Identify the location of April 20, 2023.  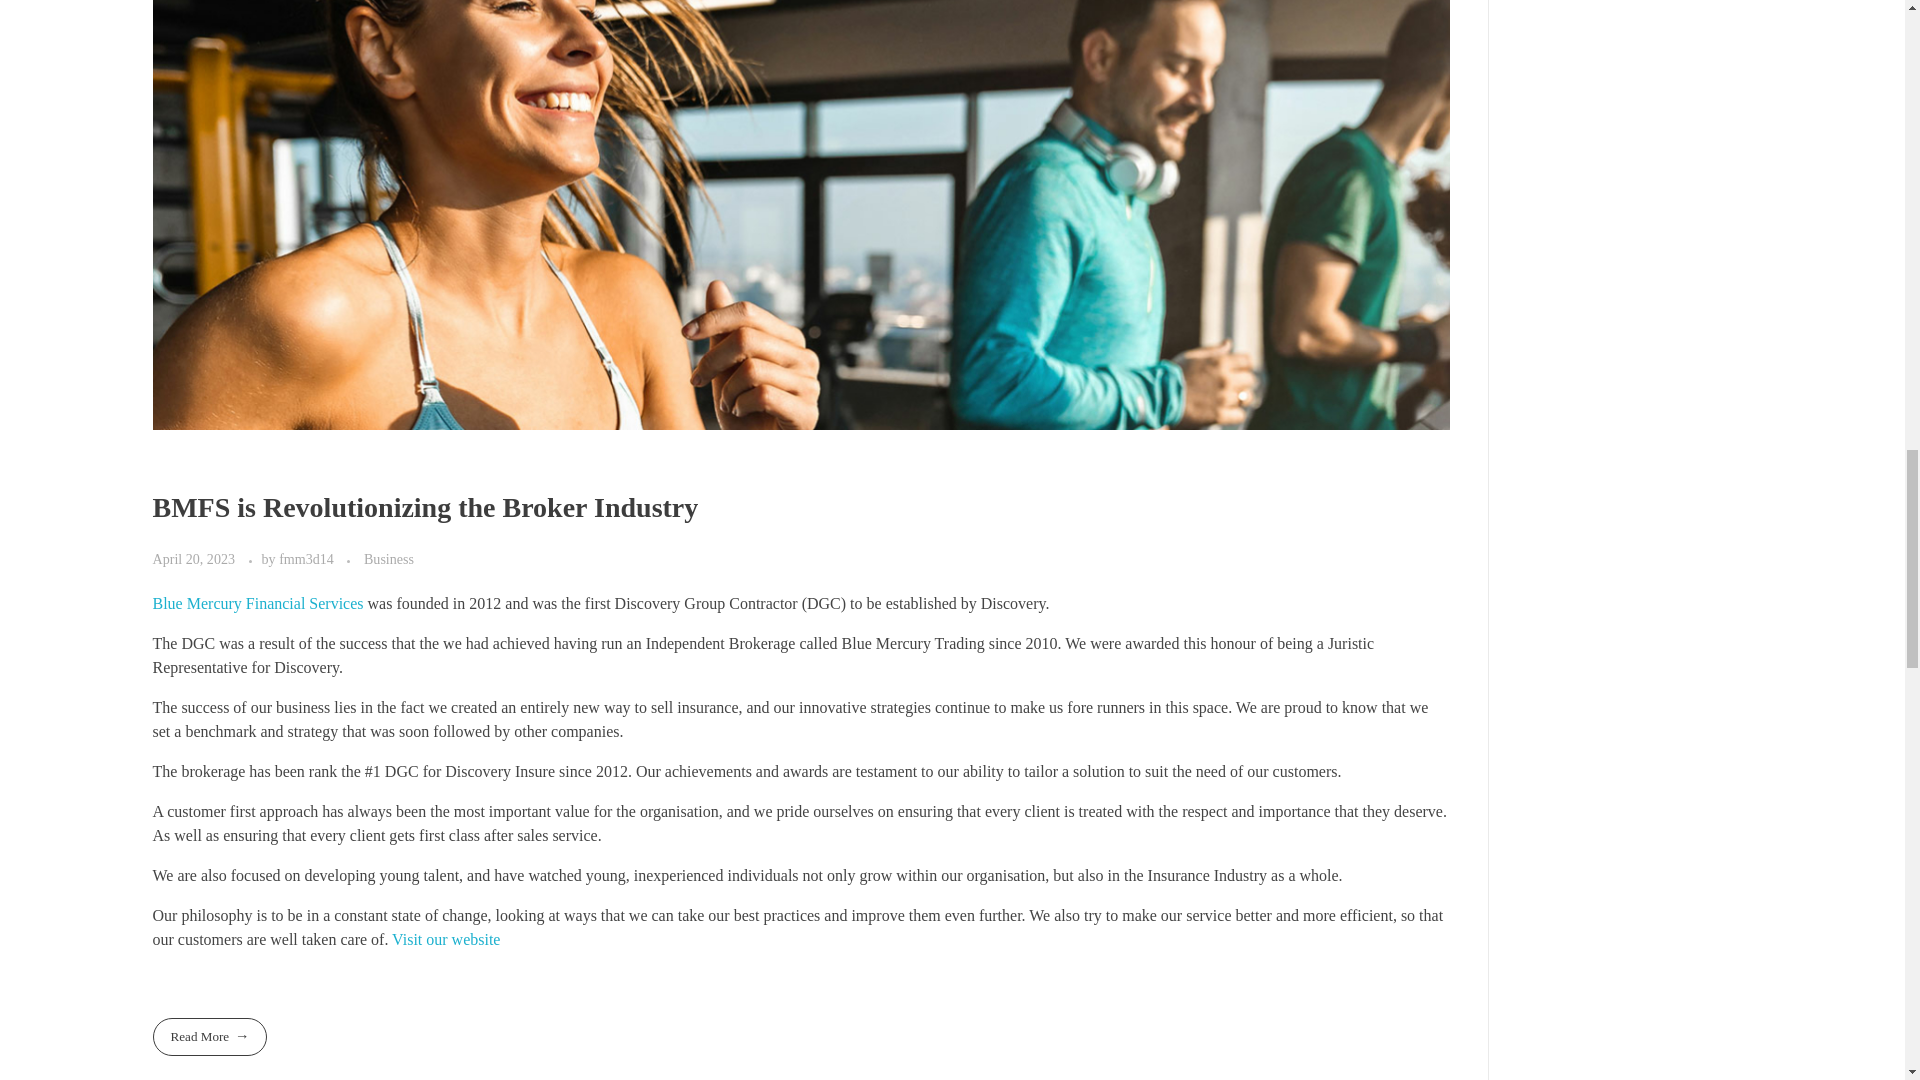
(194, 558).